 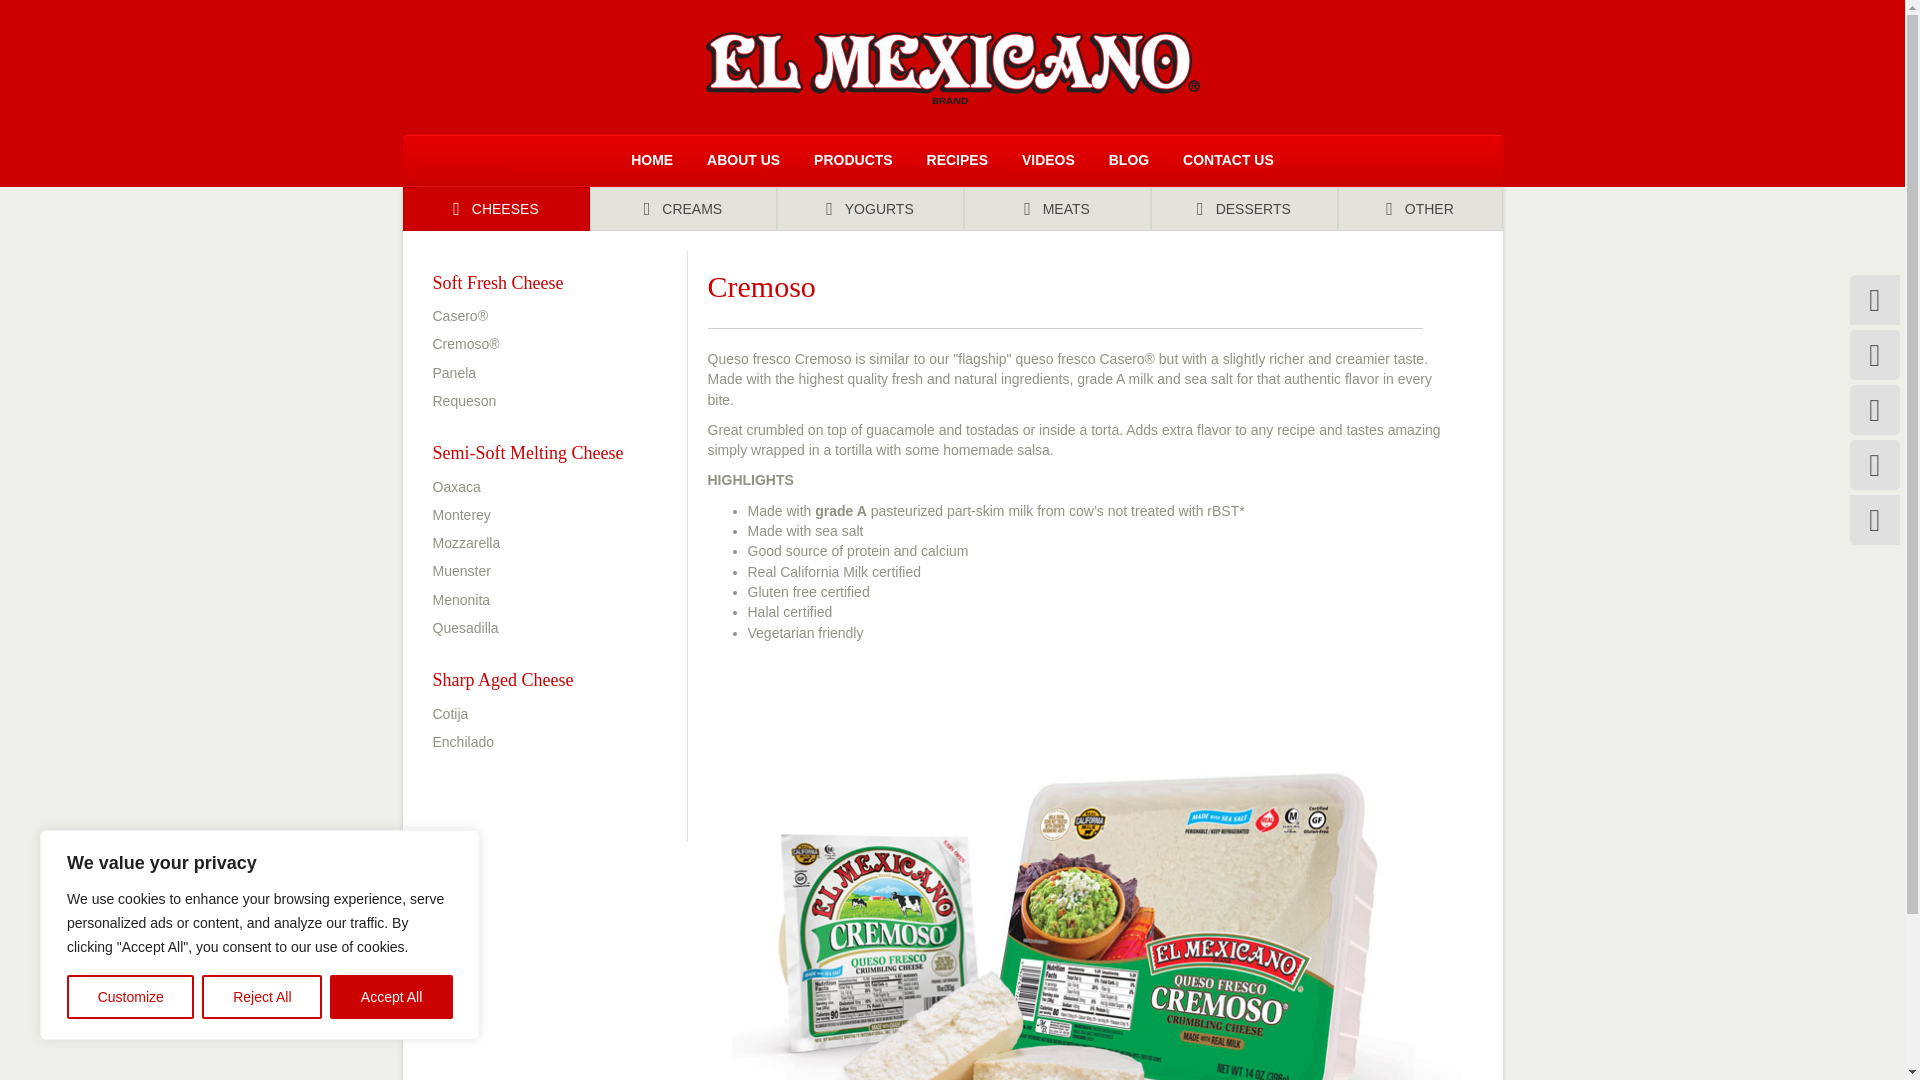 What do you see at coordinates (869, 208) in the screenshot?
I see `YOGURTS` at bounding box center [869, 208].